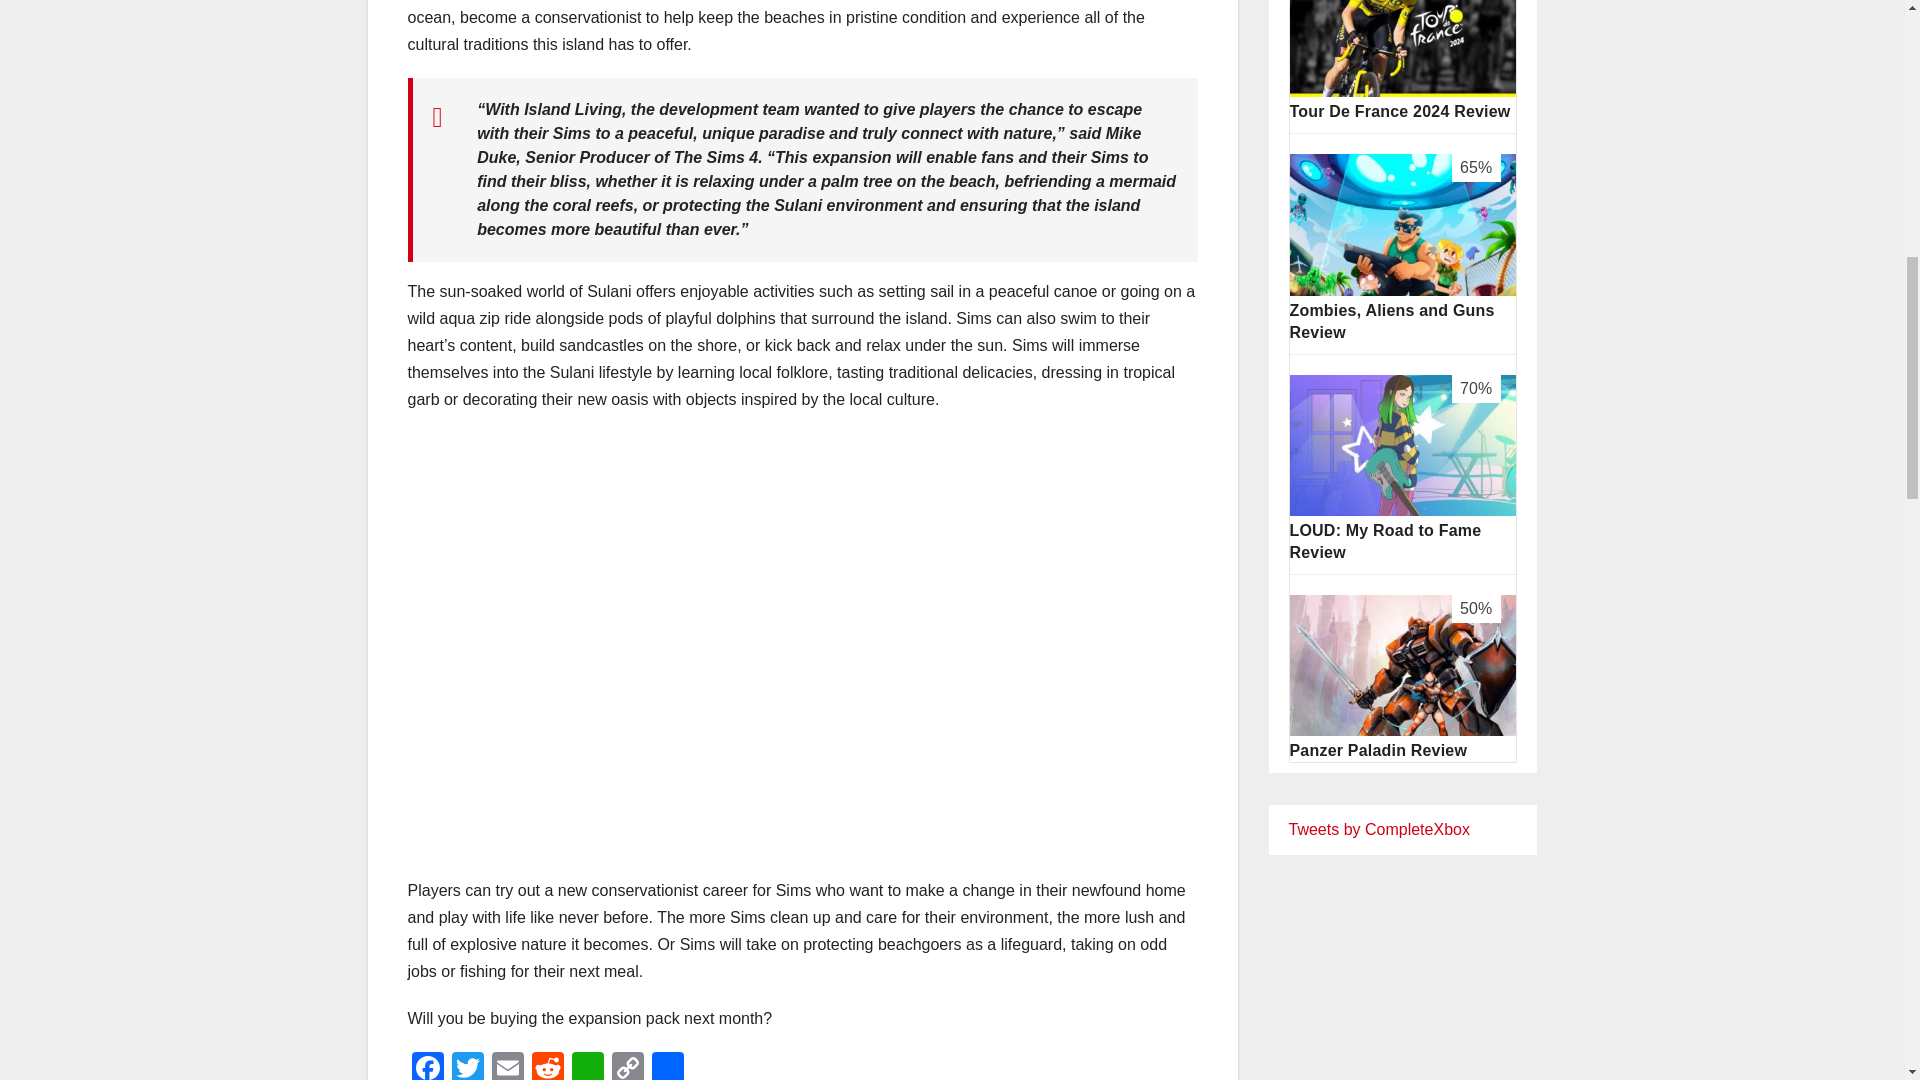 This screenshot has width=1920, height=1080. I want to click on WhatsApp, so click(588, 1066).